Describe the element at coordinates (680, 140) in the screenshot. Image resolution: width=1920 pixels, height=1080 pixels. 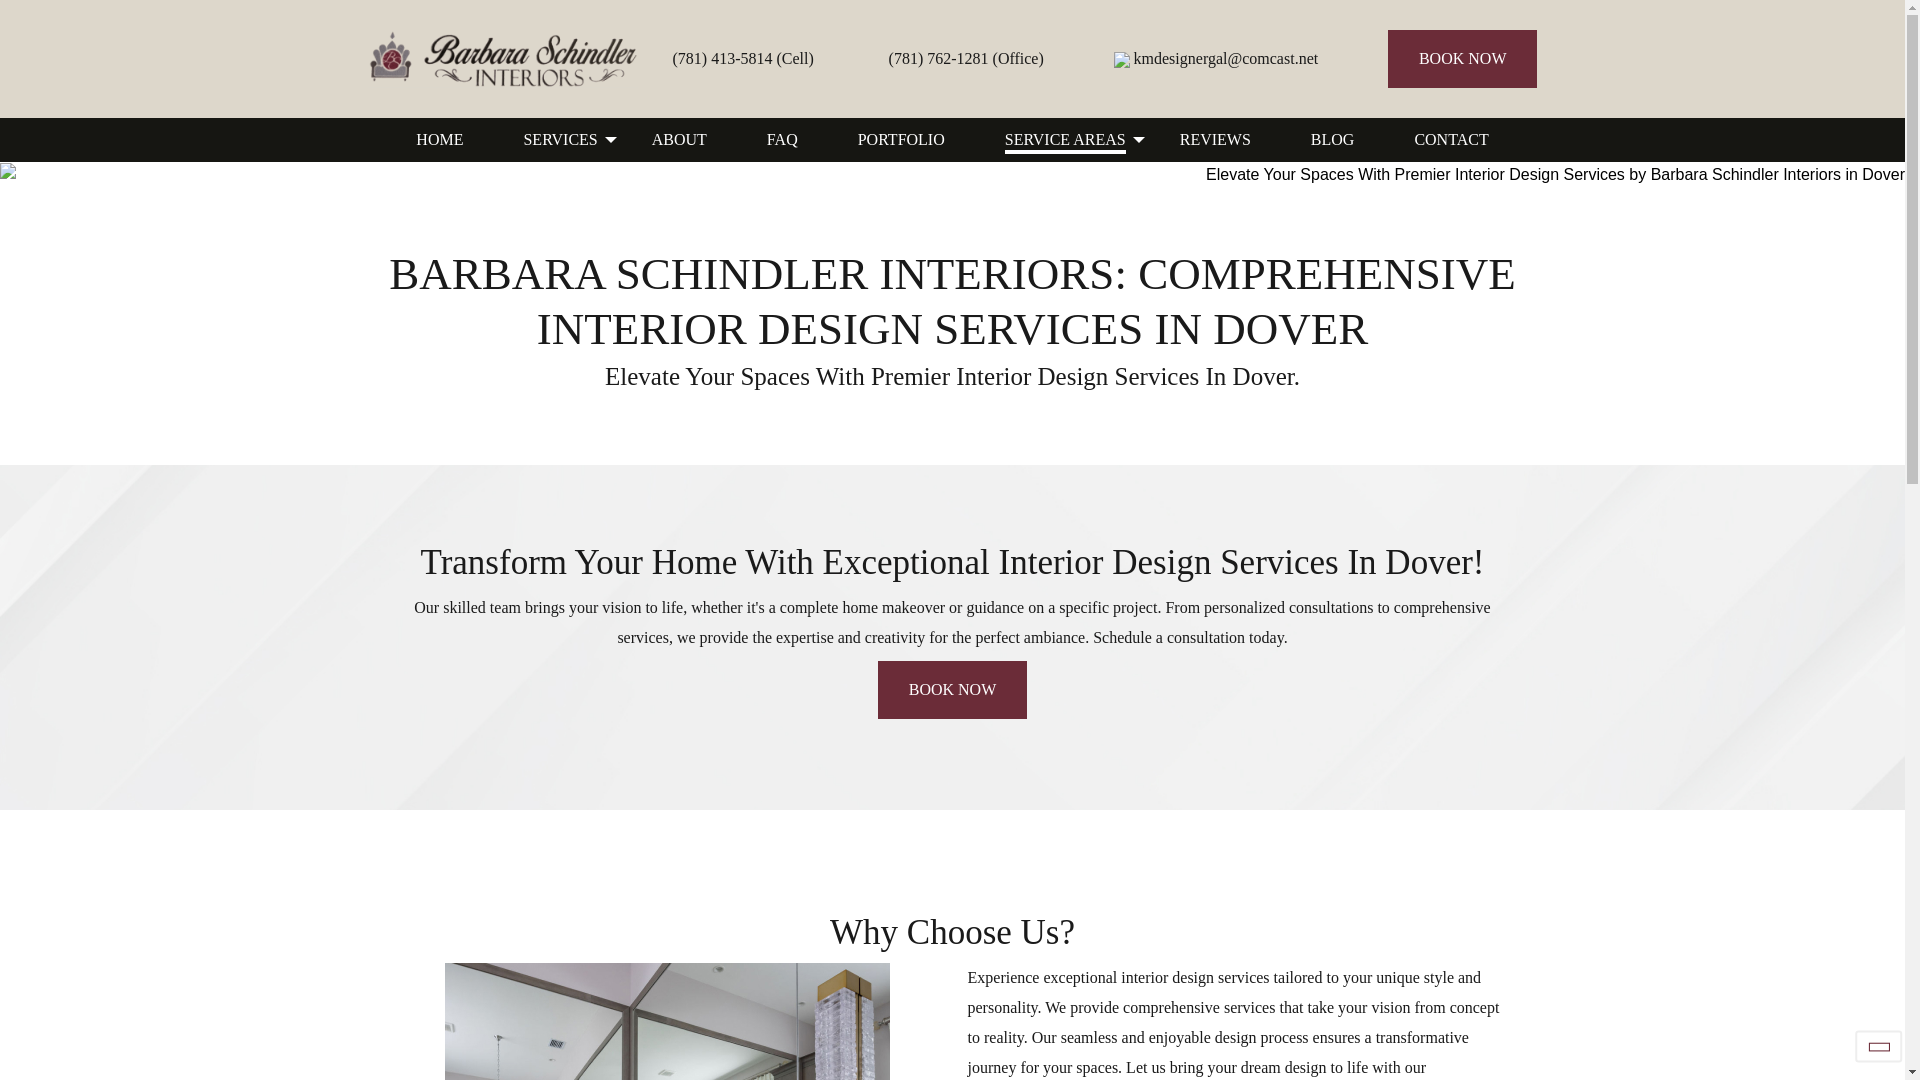
I see `ABOUT` at that location.